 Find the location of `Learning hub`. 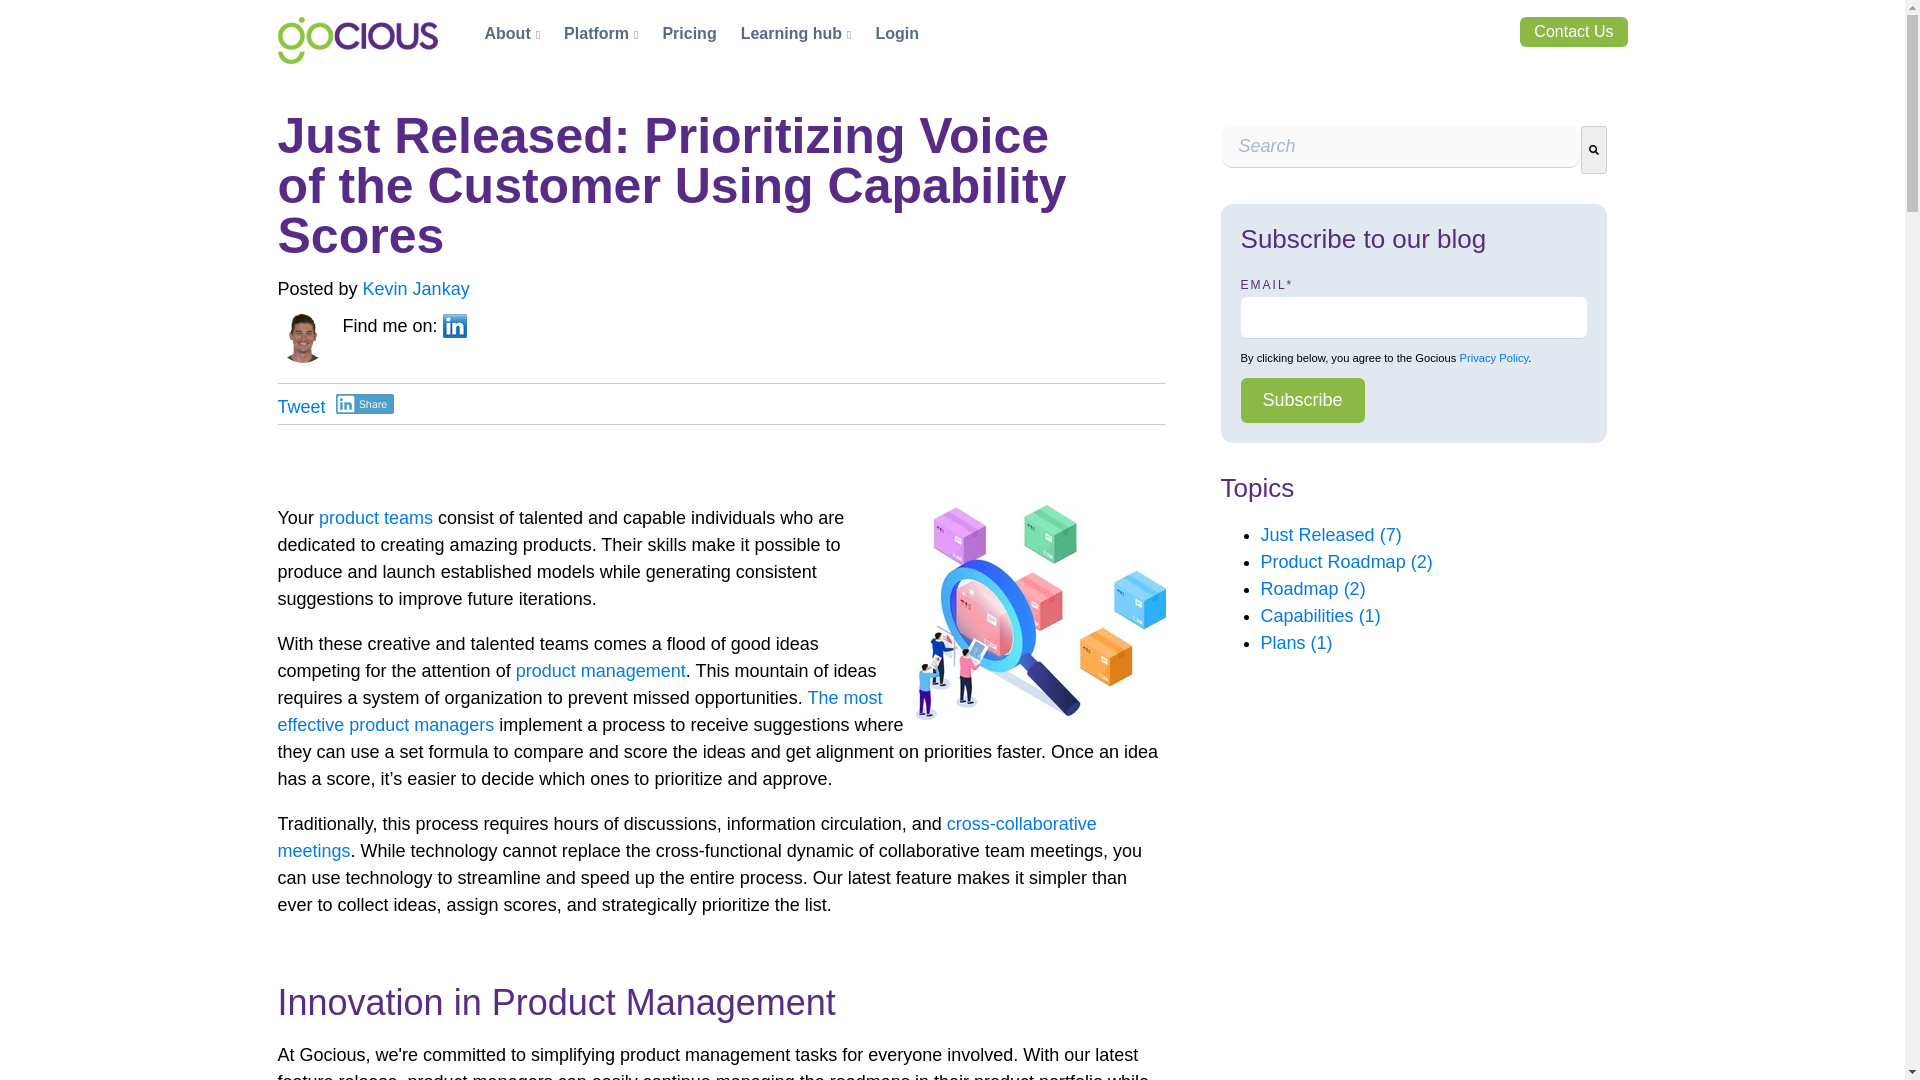

Learning hub is located at coordinates (792, 34).